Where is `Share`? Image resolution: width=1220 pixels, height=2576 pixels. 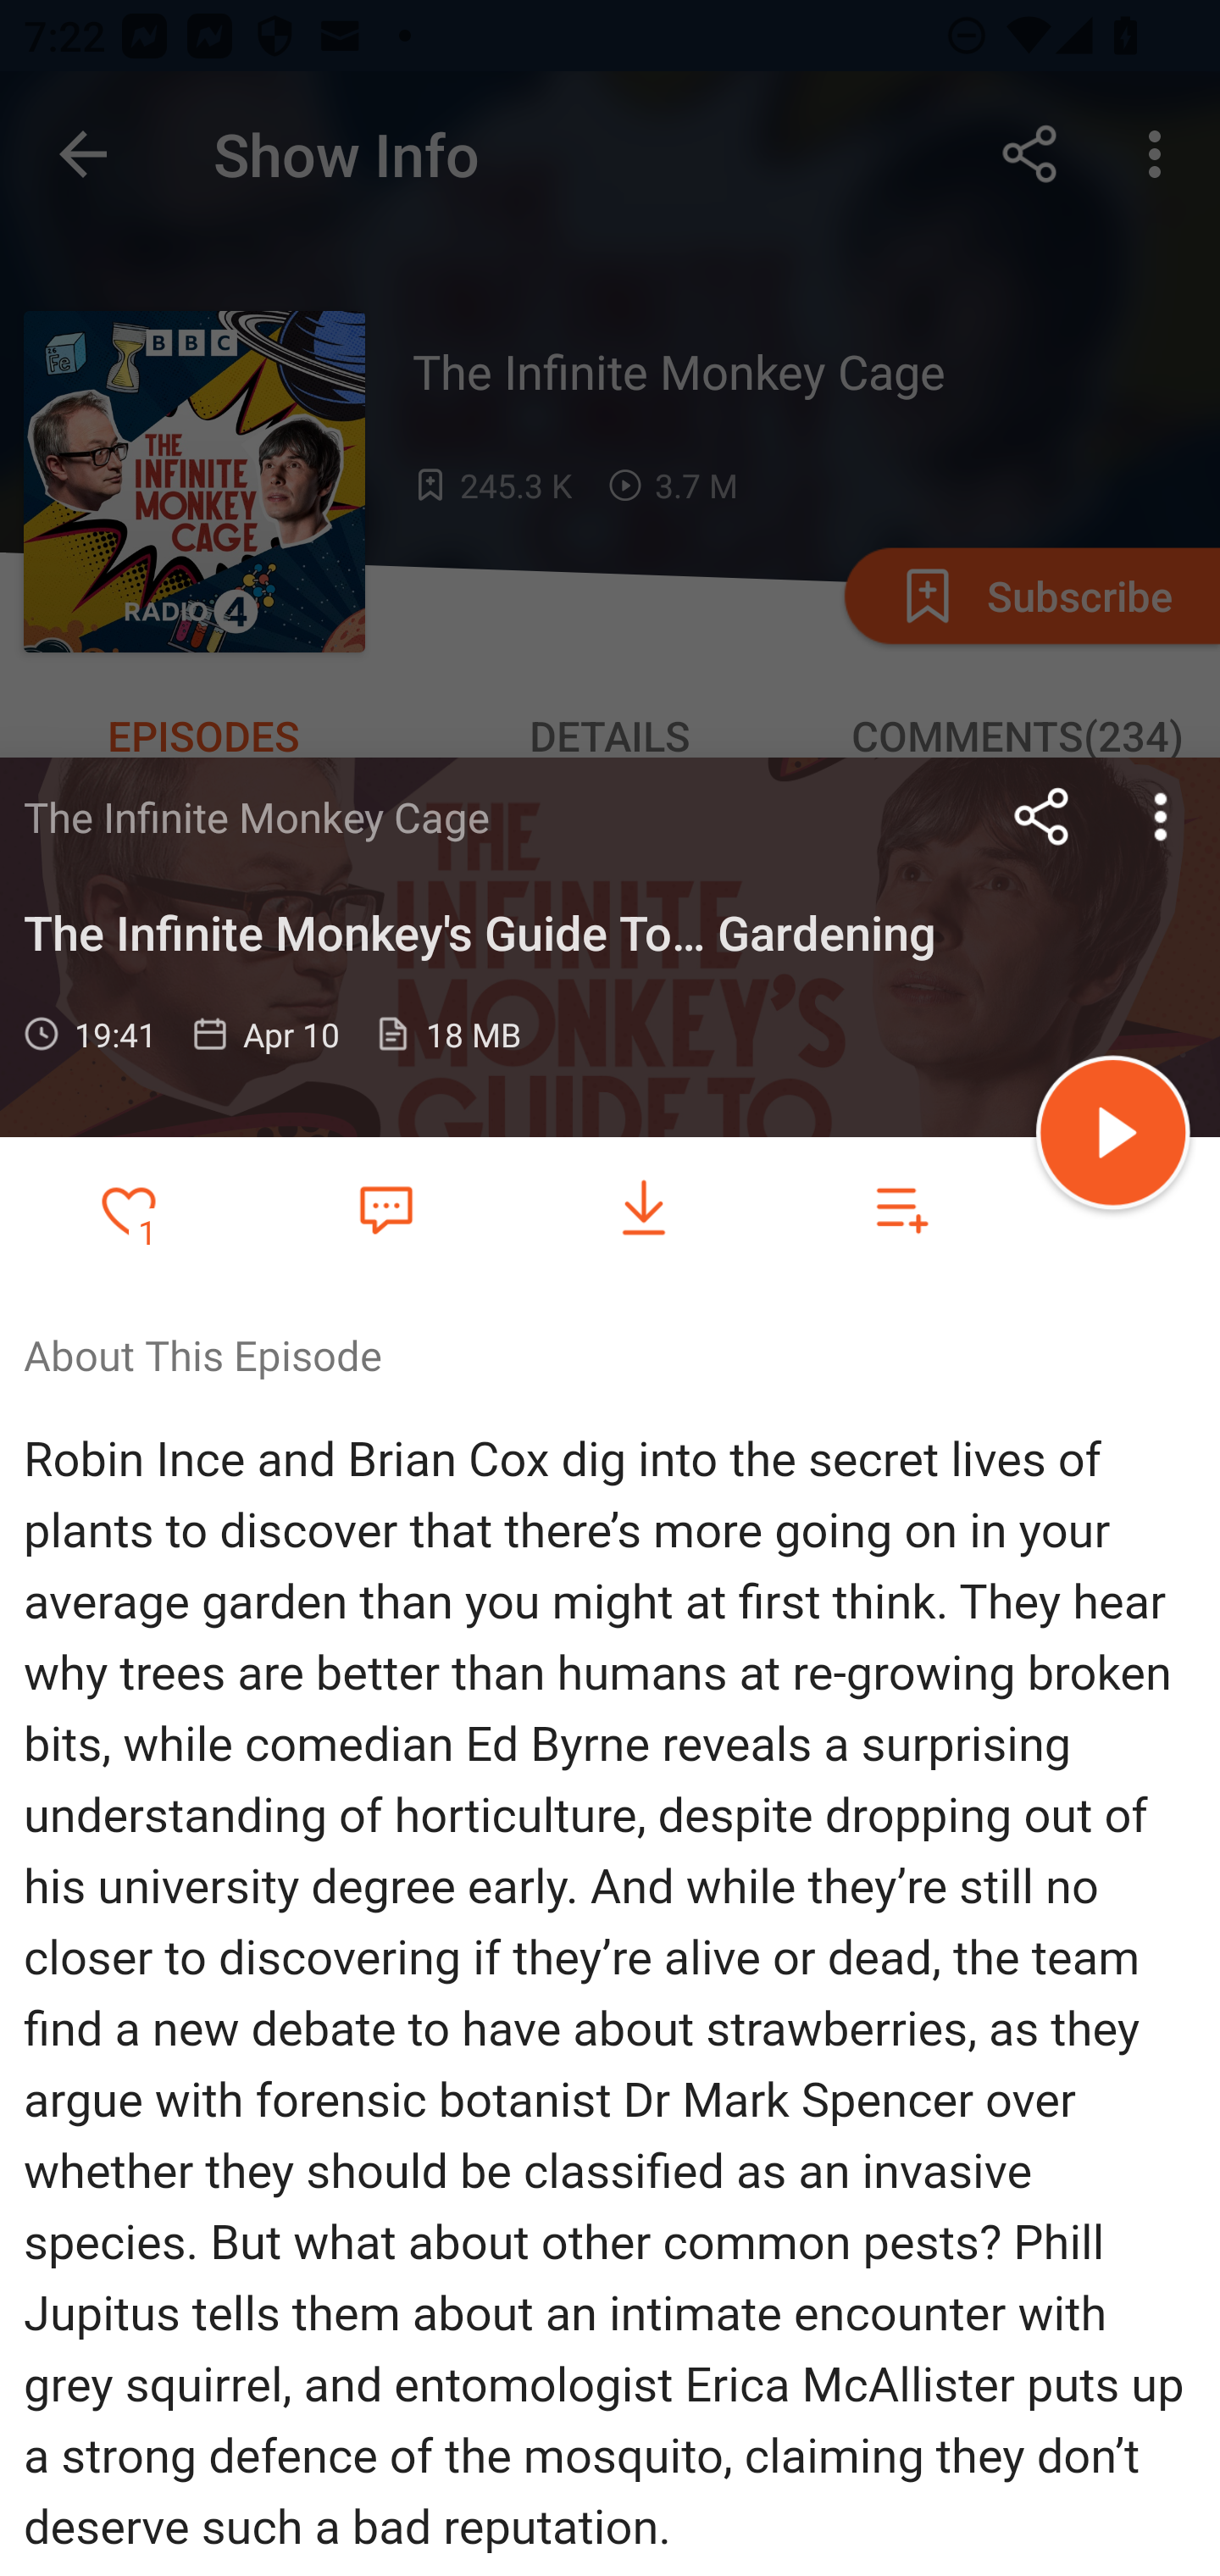 Share is located at coordinates (1042, 816).